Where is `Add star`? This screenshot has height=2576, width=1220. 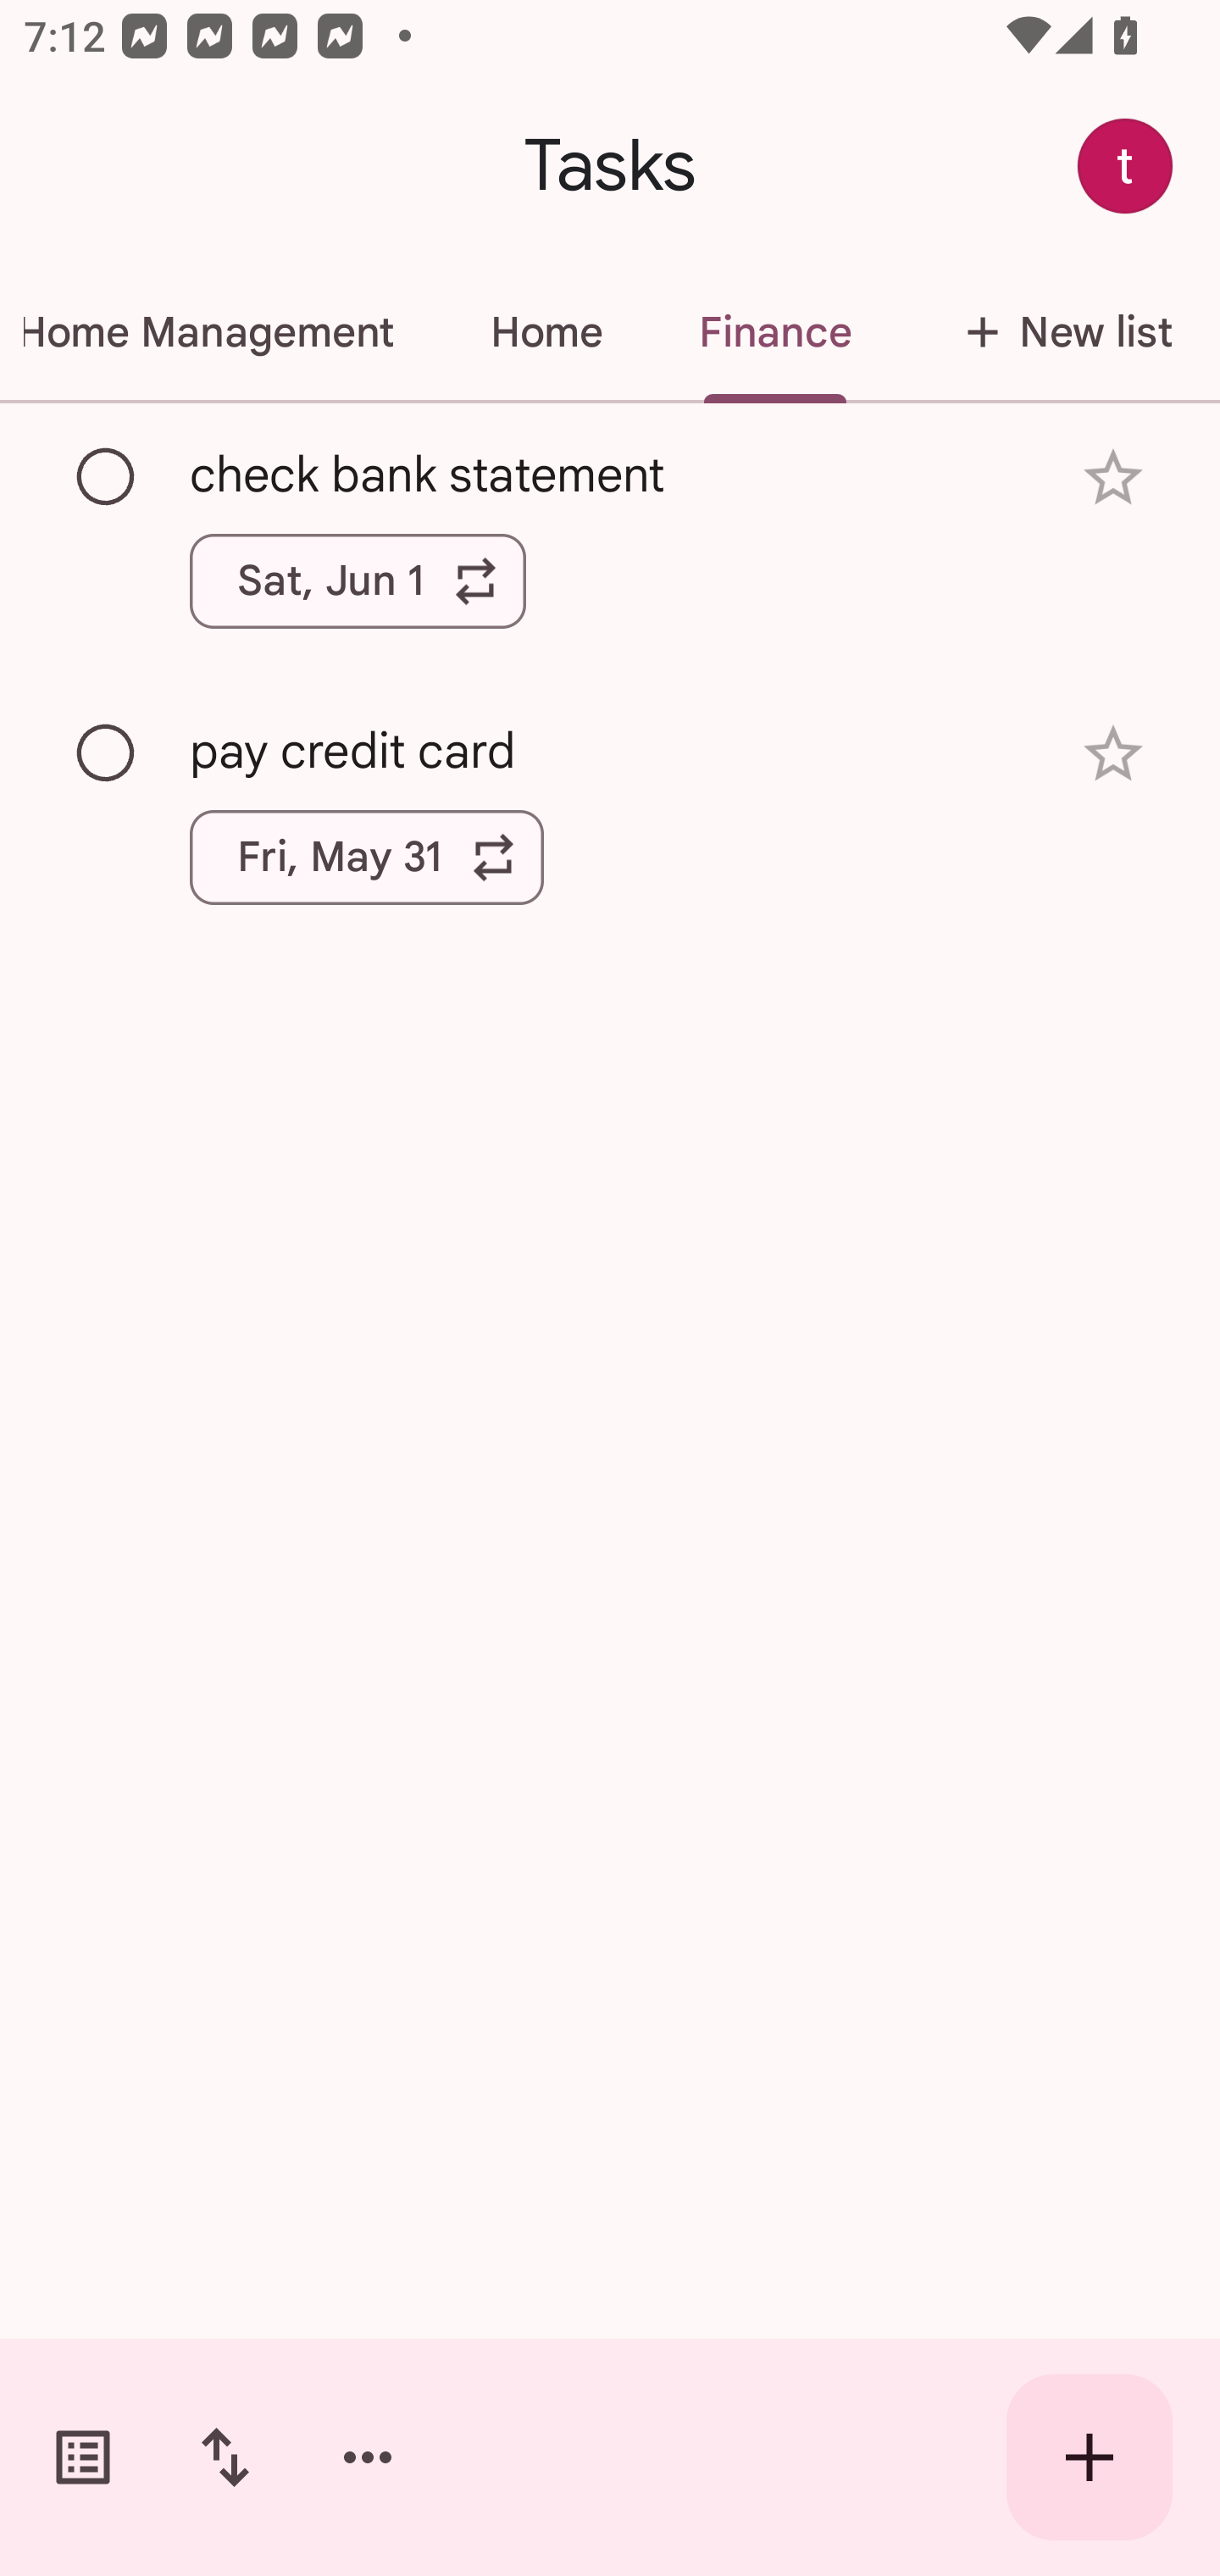
Add star is located at coordinates (1113, 752).